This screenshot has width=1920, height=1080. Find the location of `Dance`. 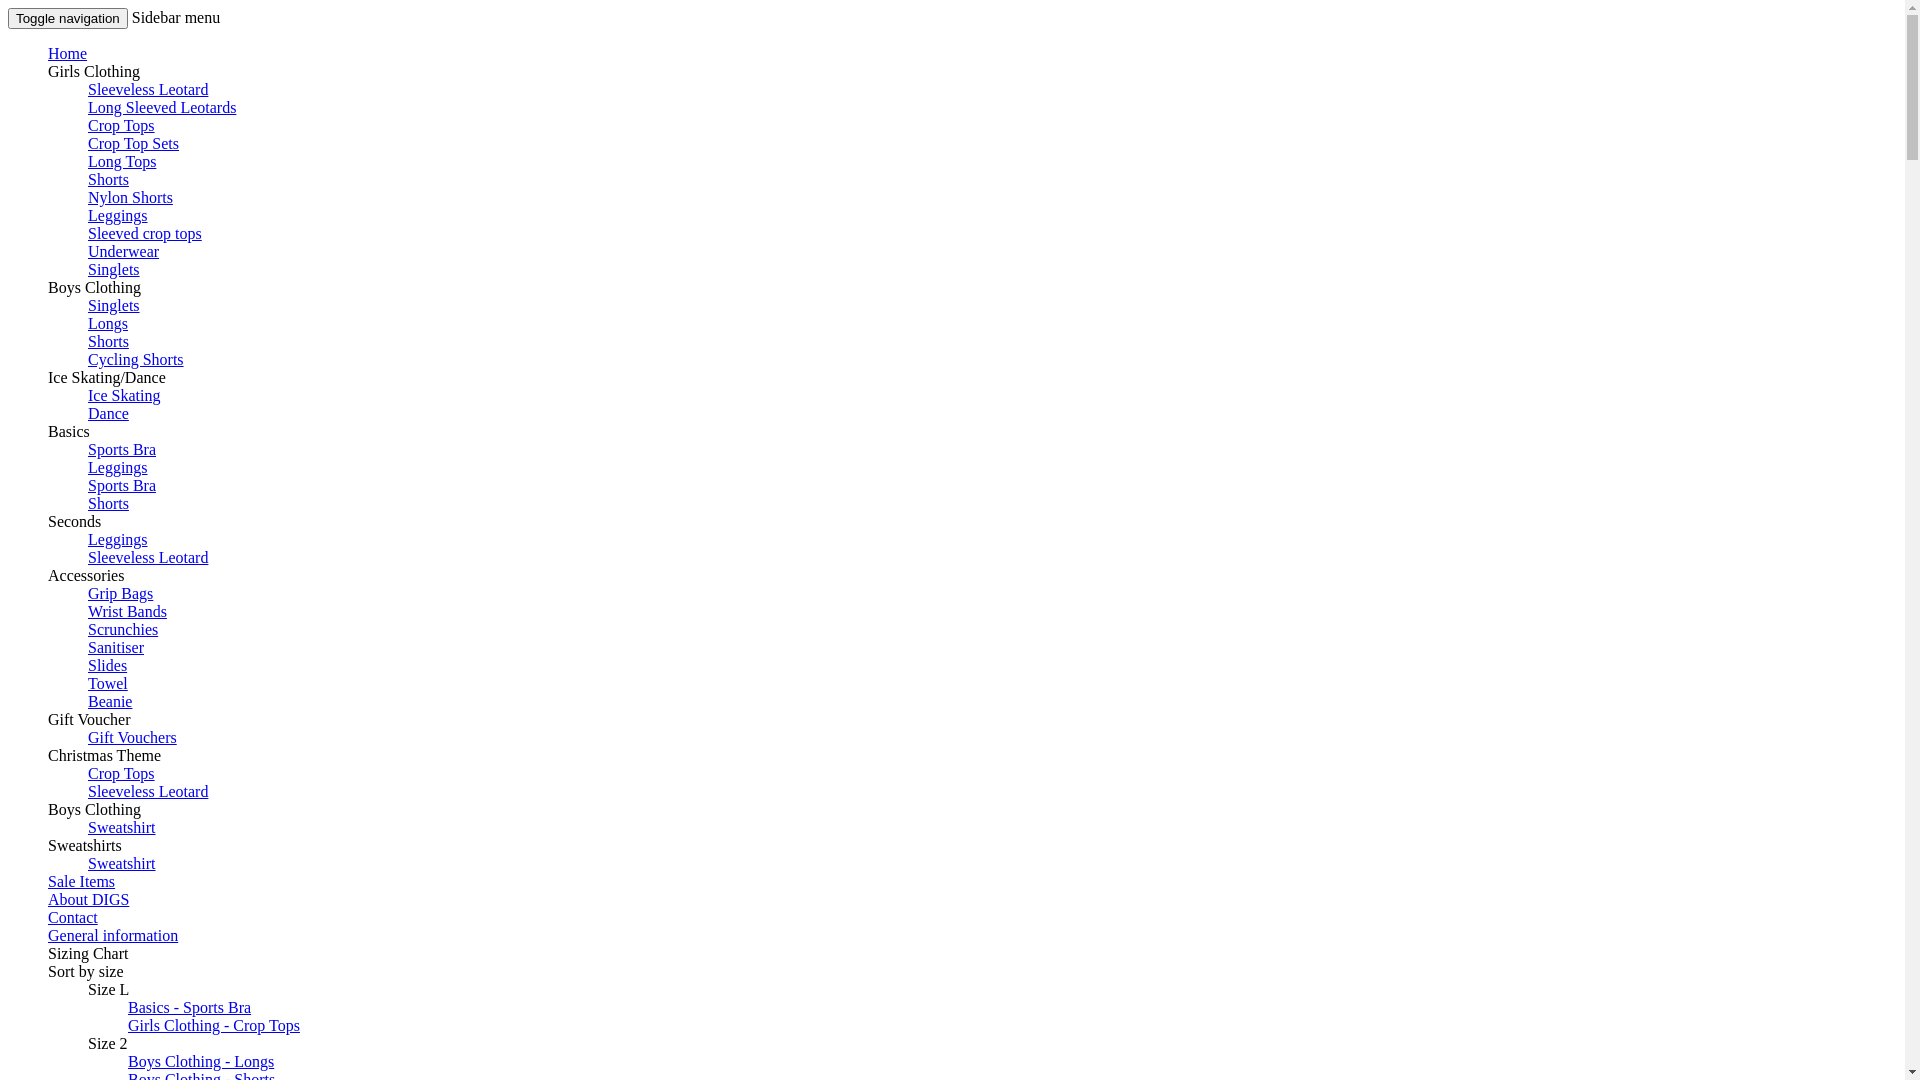

Dance is located at coordinates (108, 414).